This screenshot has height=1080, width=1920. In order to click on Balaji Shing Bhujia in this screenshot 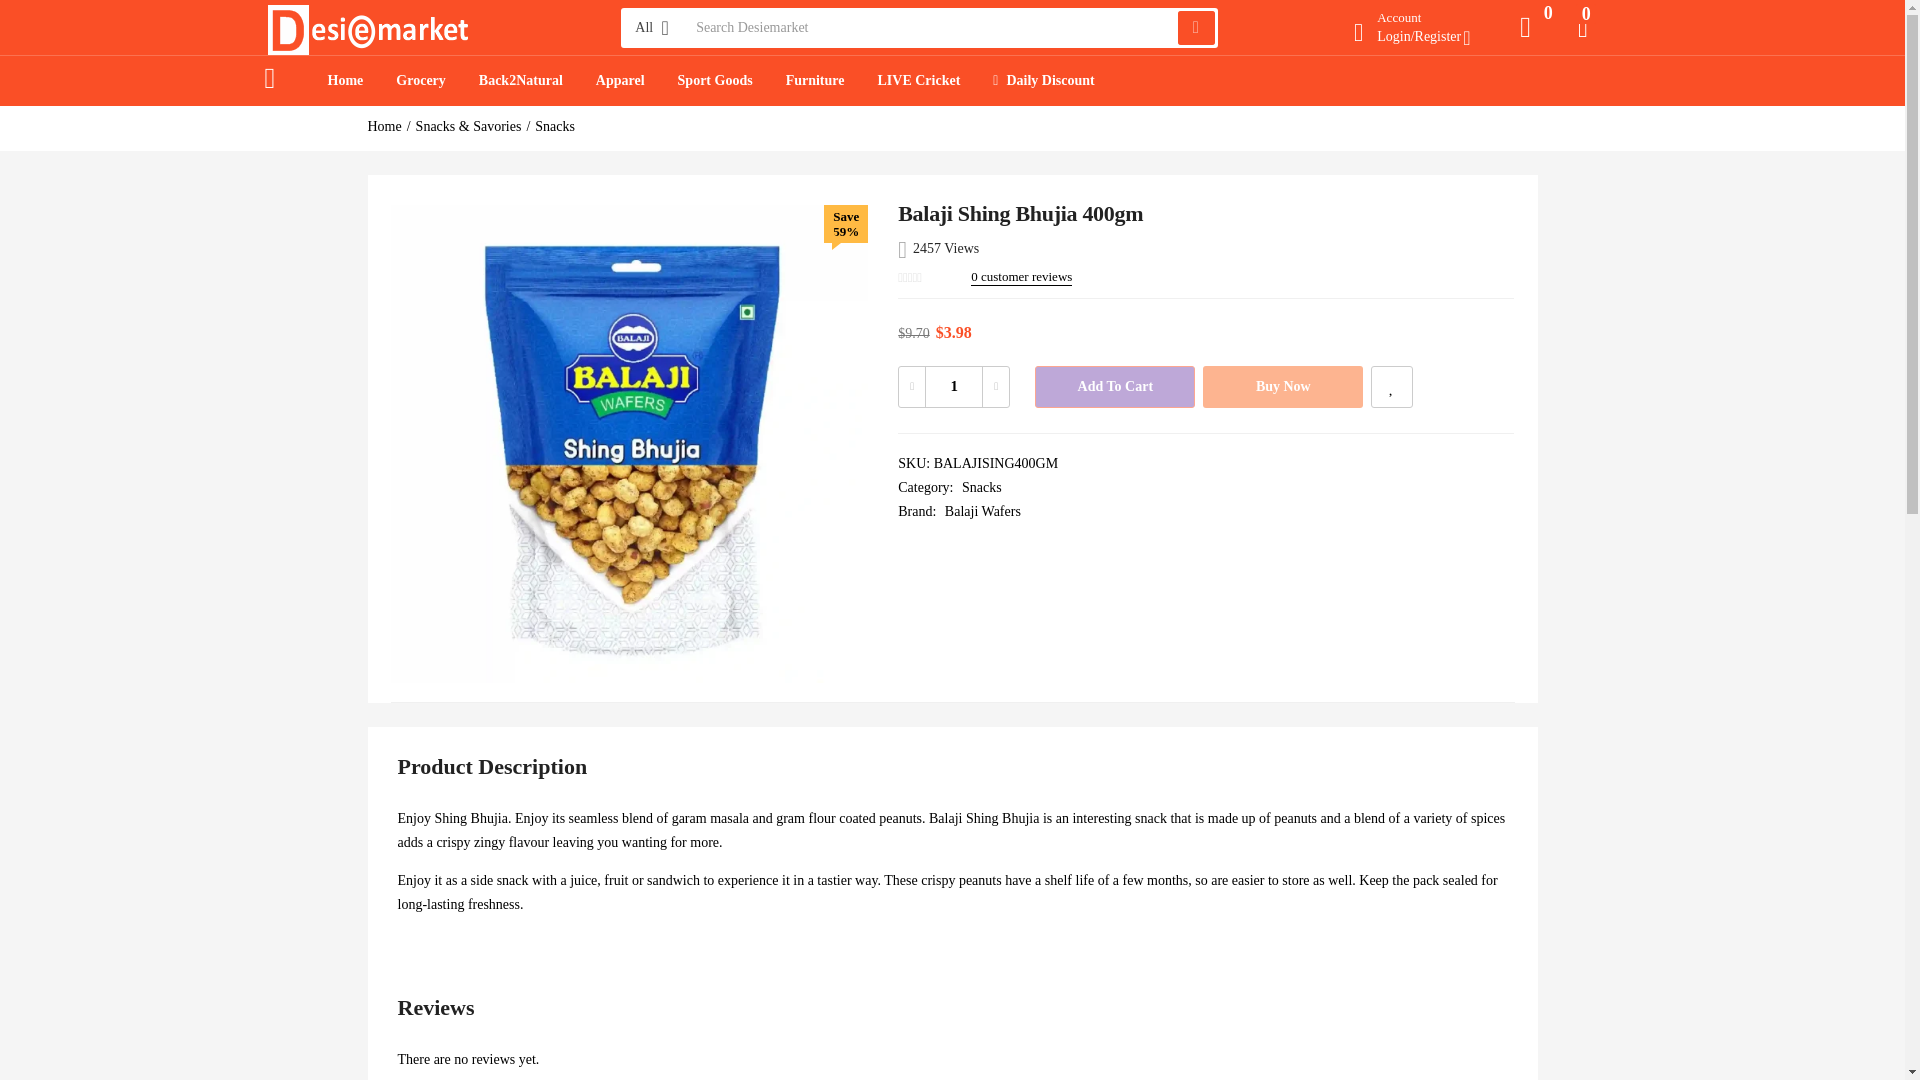, I will do `click(628, 444)`.